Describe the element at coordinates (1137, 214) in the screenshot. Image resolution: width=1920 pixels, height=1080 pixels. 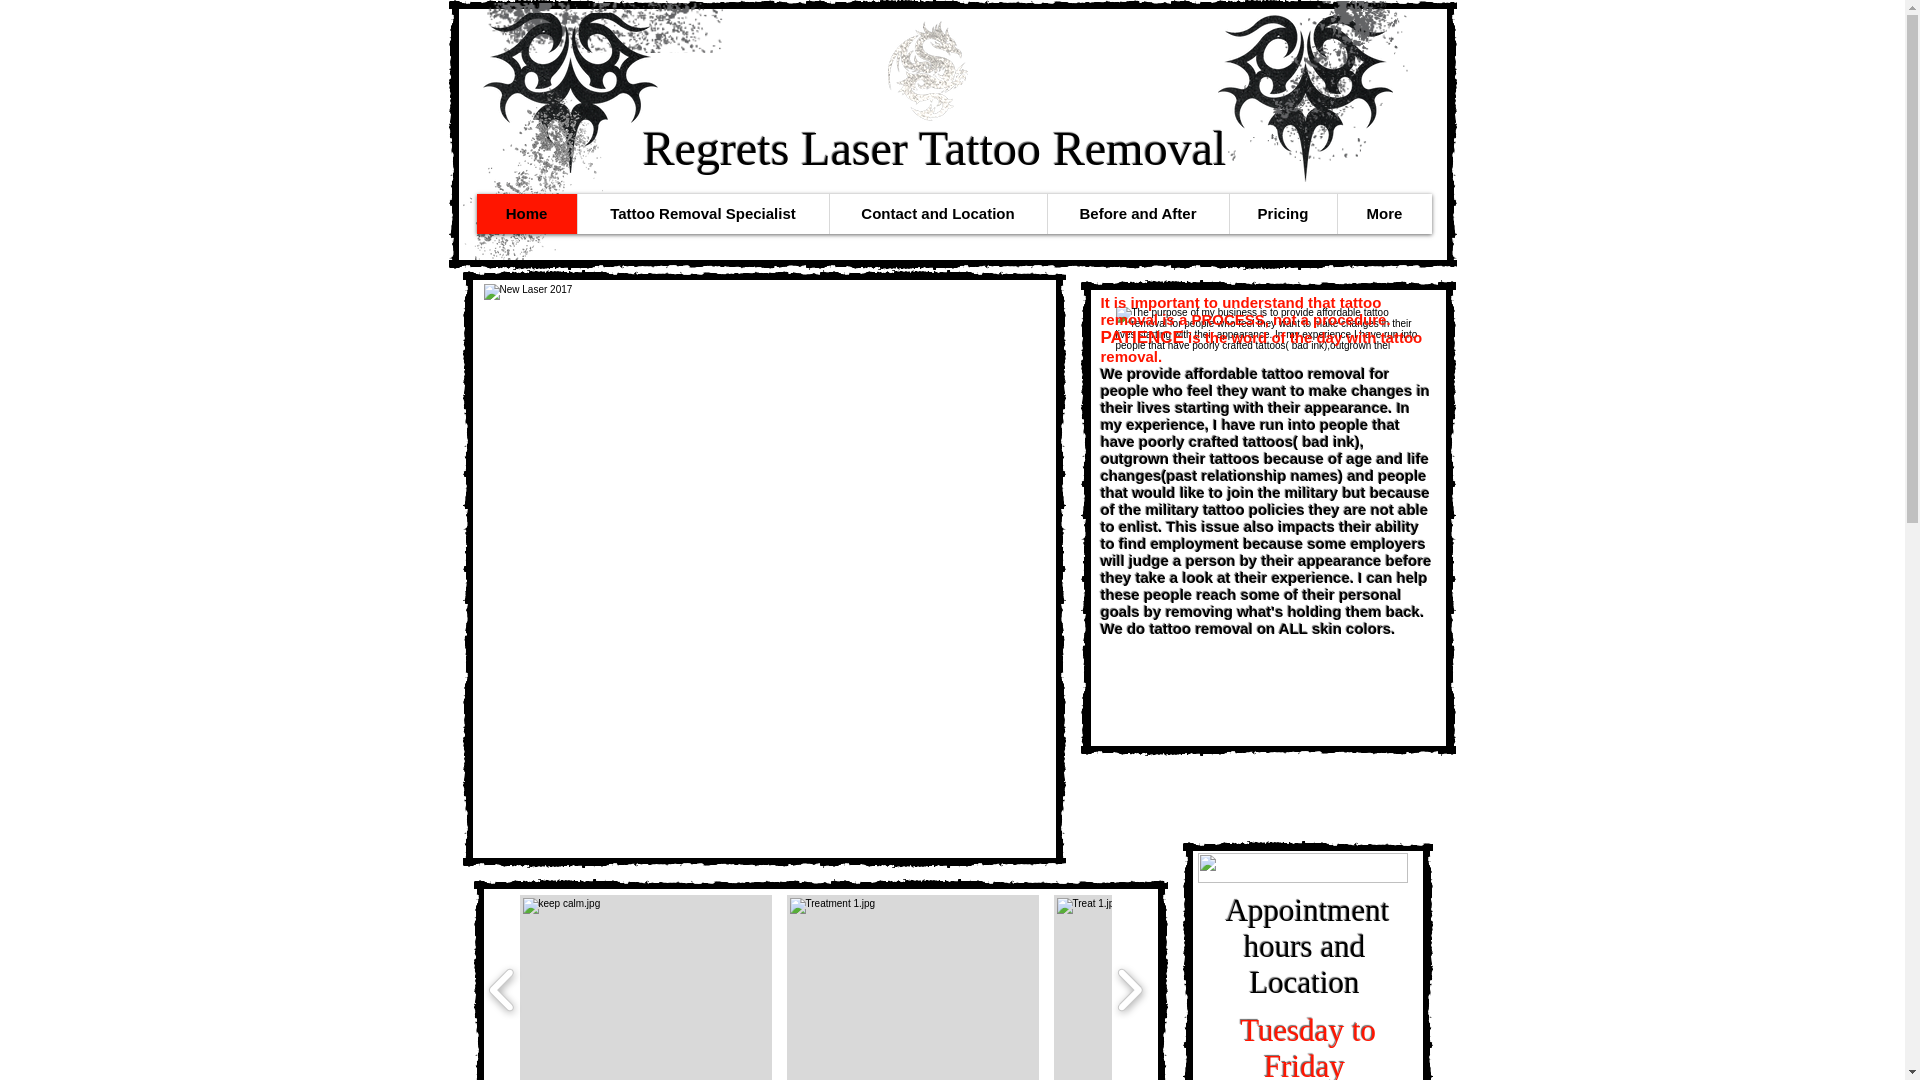
I see `Before and After` at that location.